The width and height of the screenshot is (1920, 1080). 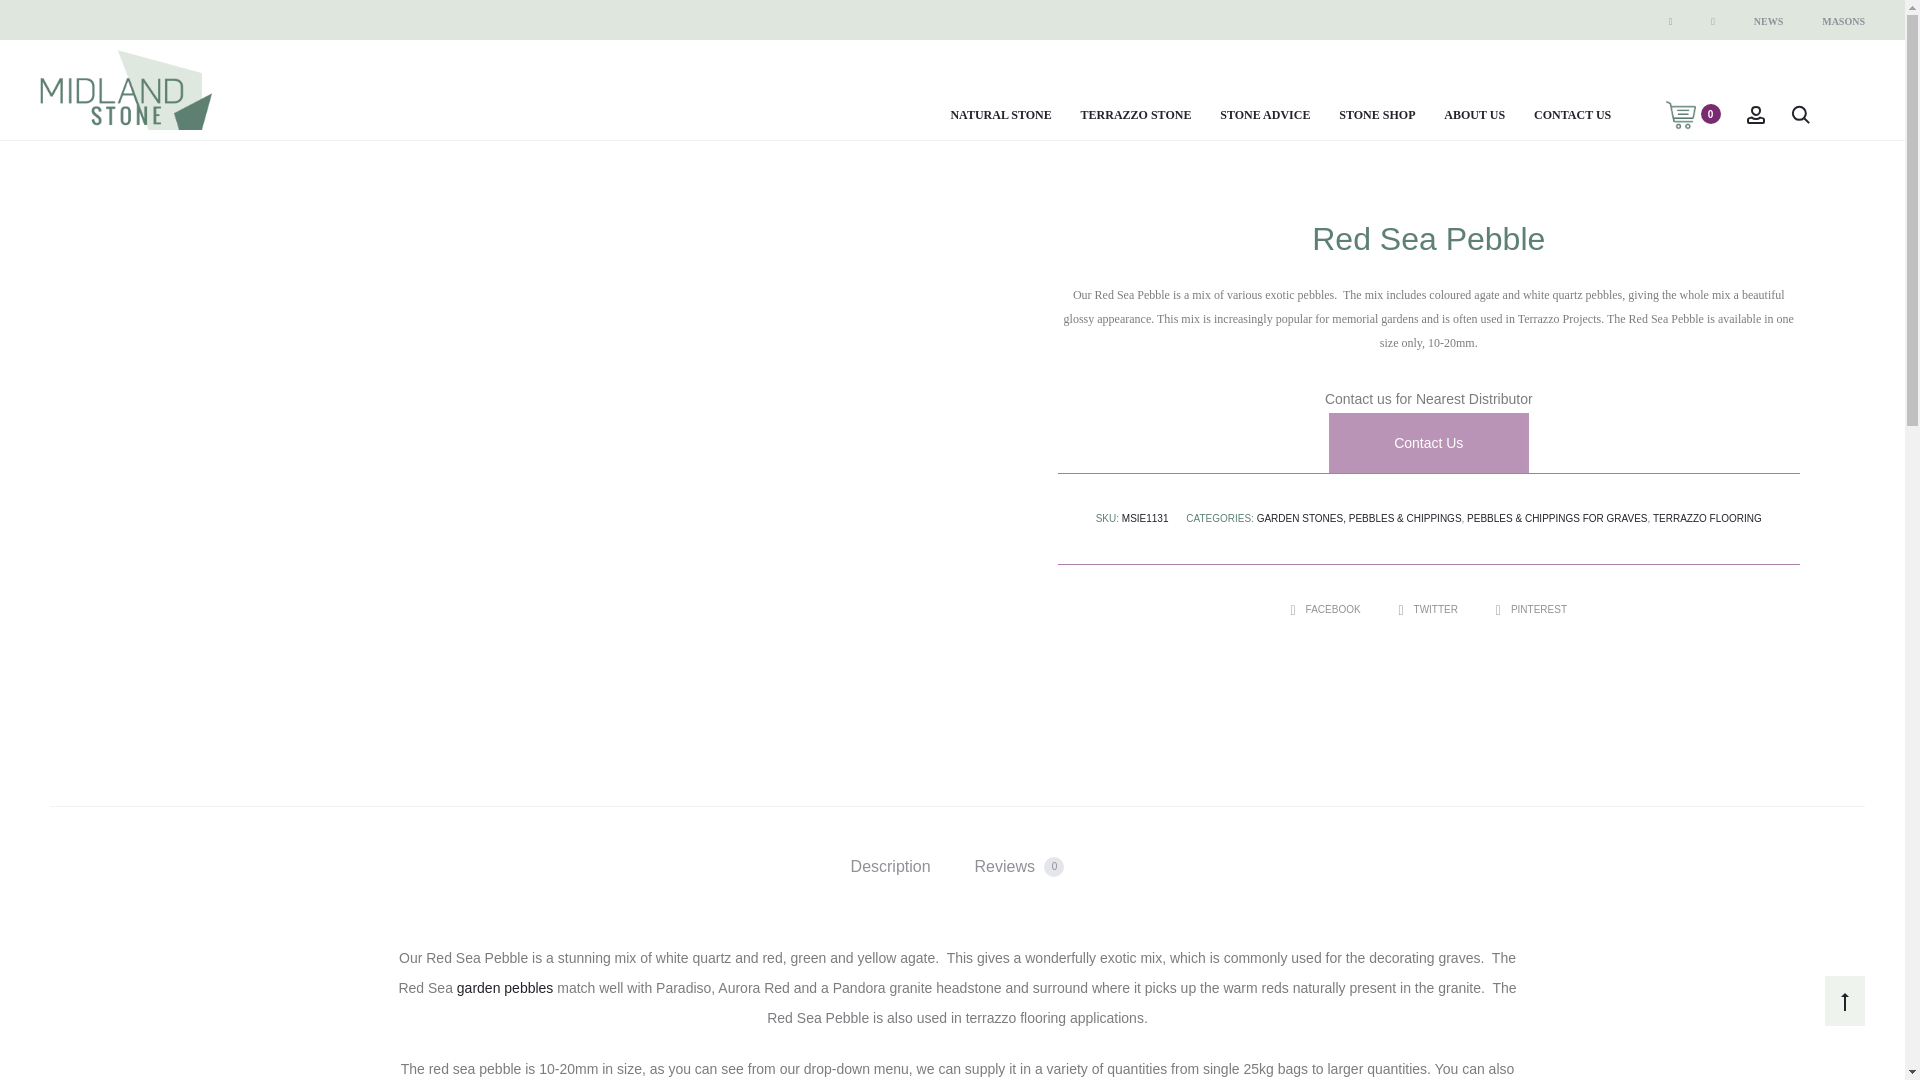 I want to click on STONE ADVICE, so click(x=1264, y=115).